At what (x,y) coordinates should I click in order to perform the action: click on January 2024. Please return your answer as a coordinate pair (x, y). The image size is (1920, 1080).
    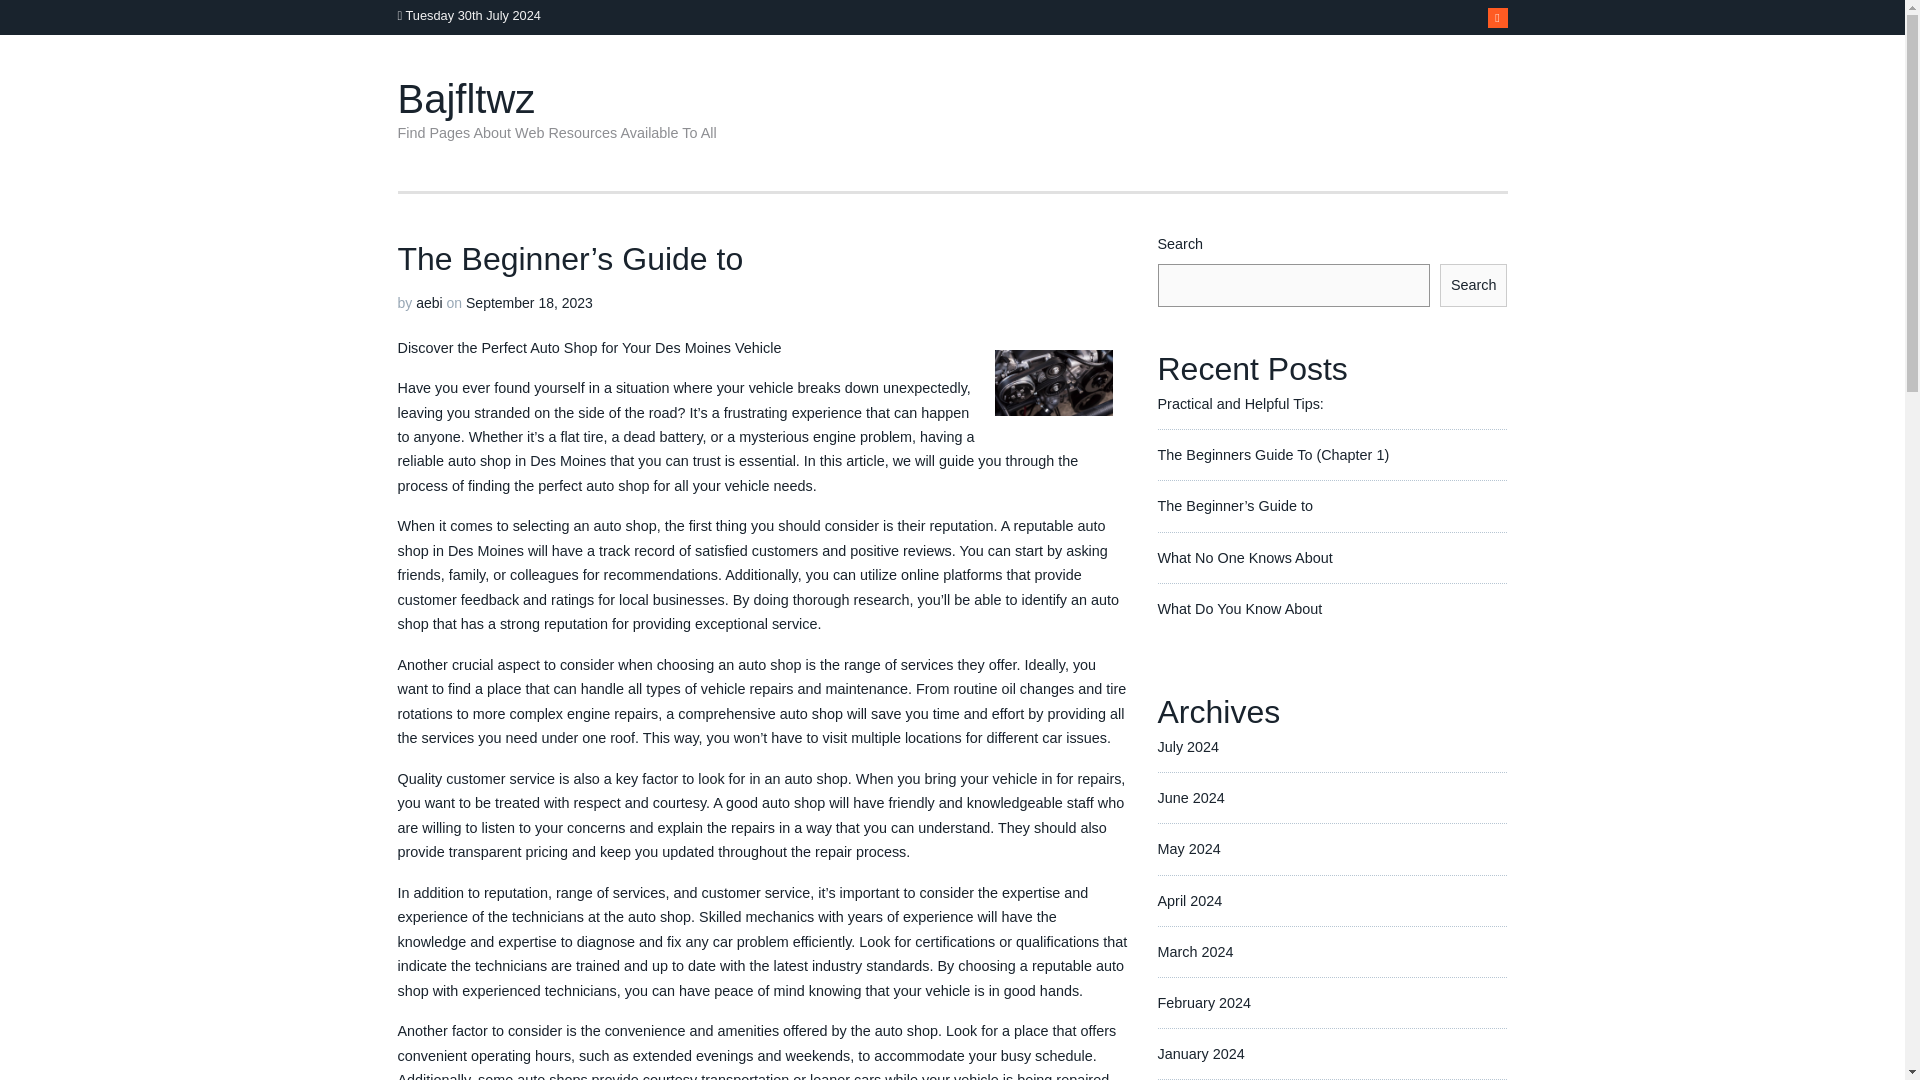
    Looking at the image, I should click on (1200, 1054).